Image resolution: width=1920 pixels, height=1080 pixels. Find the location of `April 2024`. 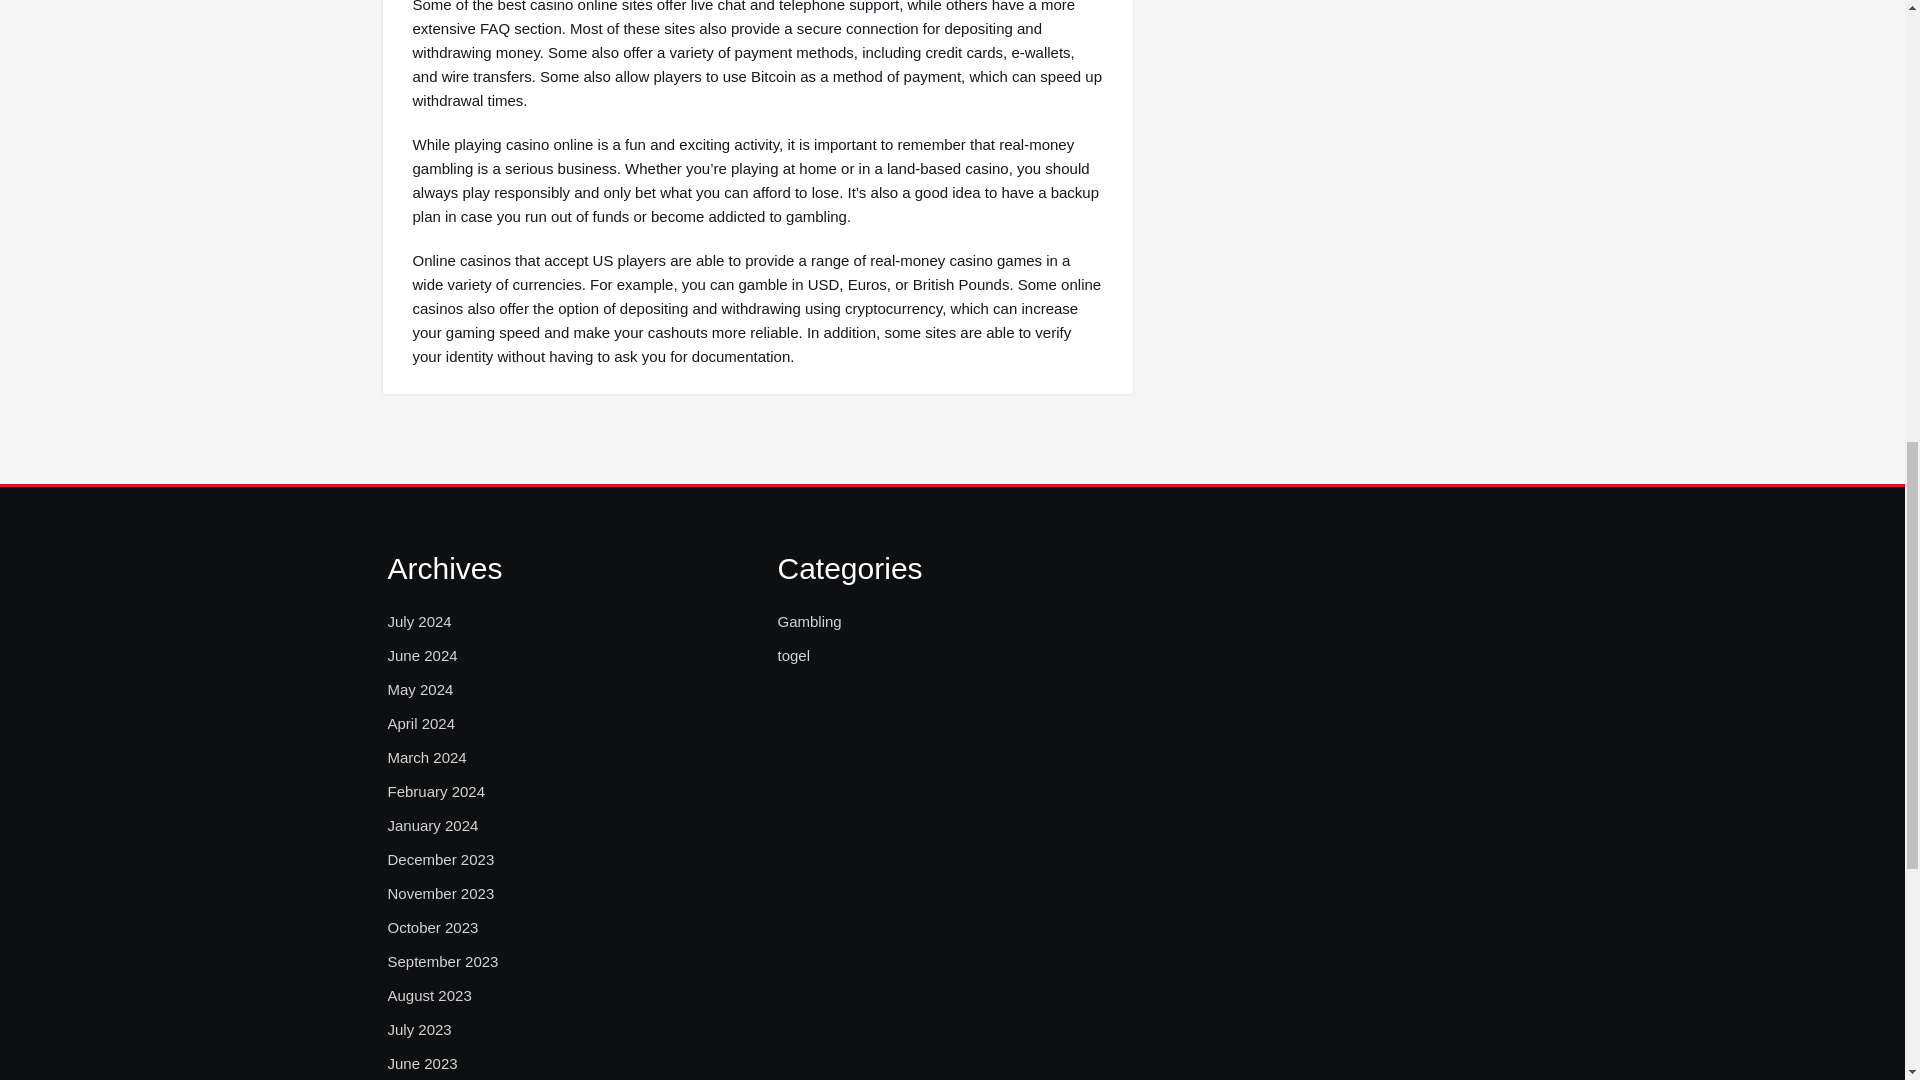

April 2024 is located at coordinates (422, 723).